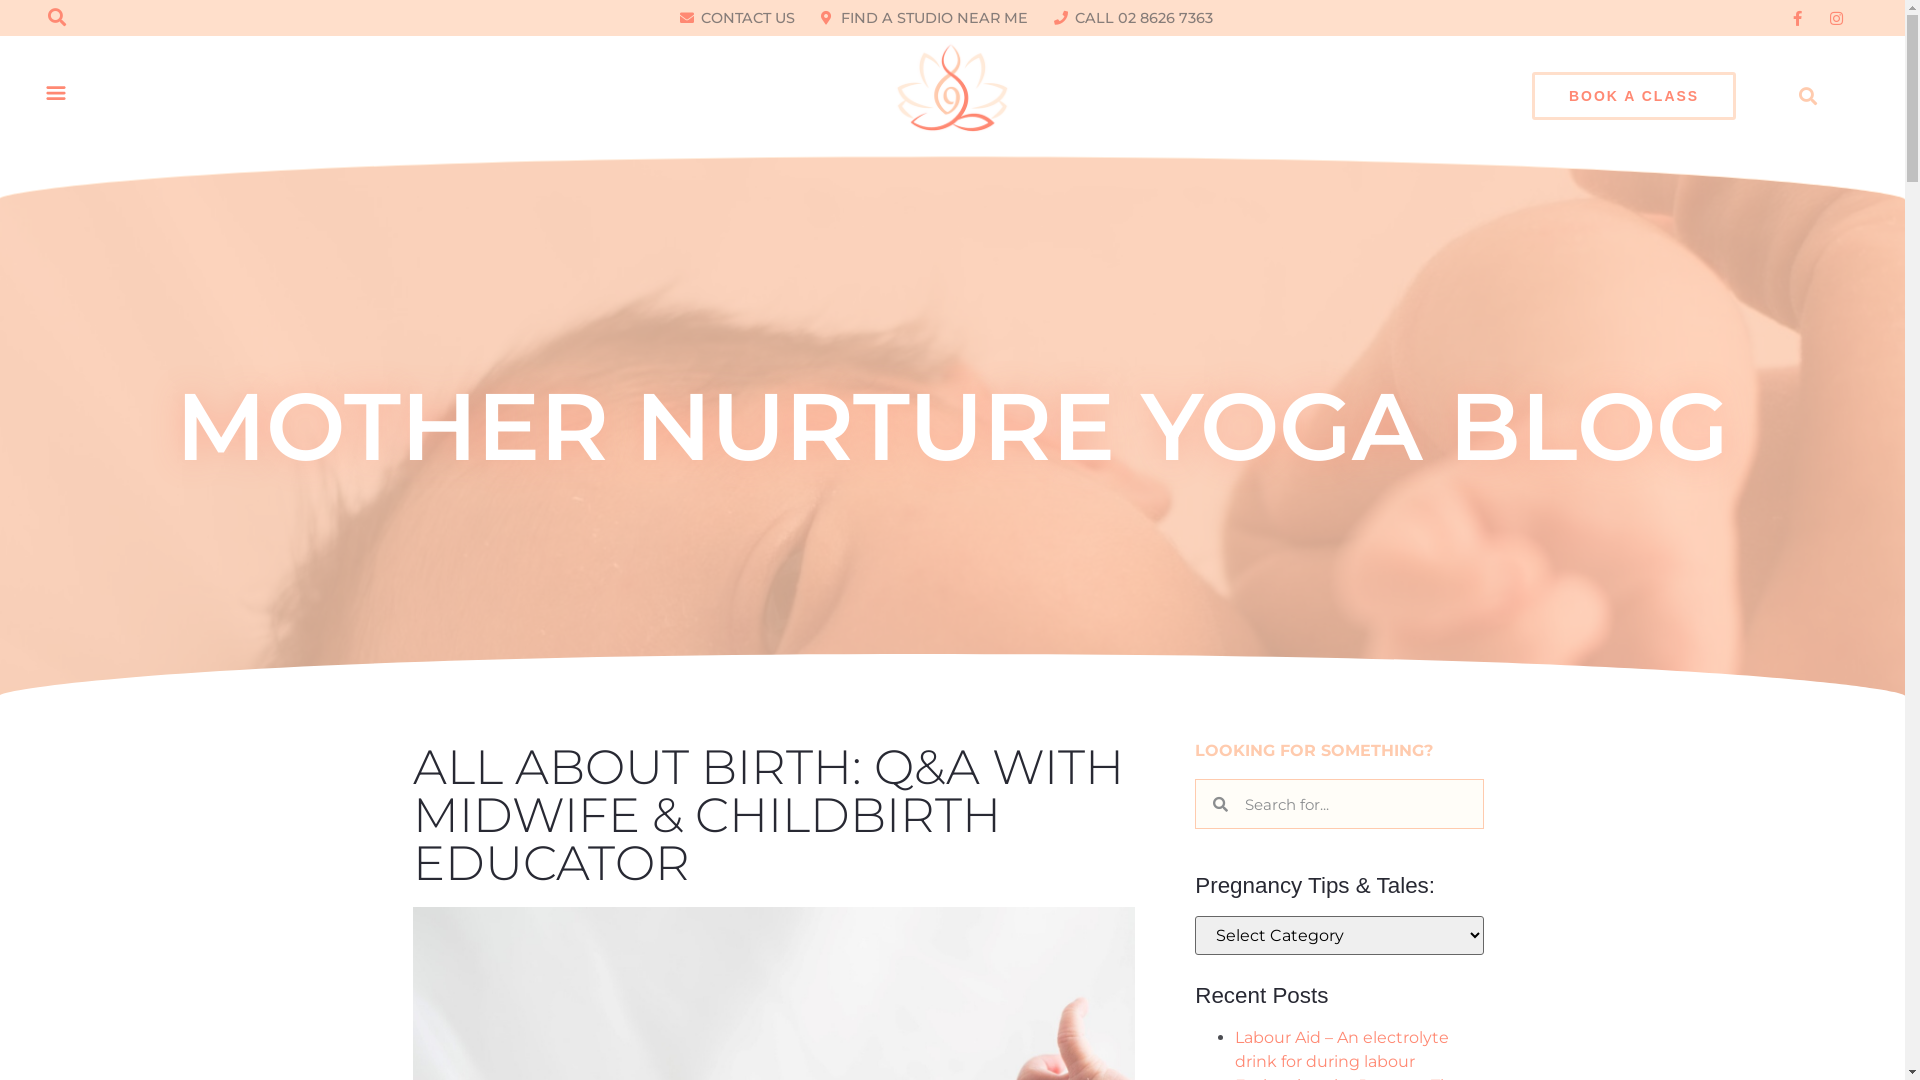  I want to click on CONTACT US, so click(738, 18).